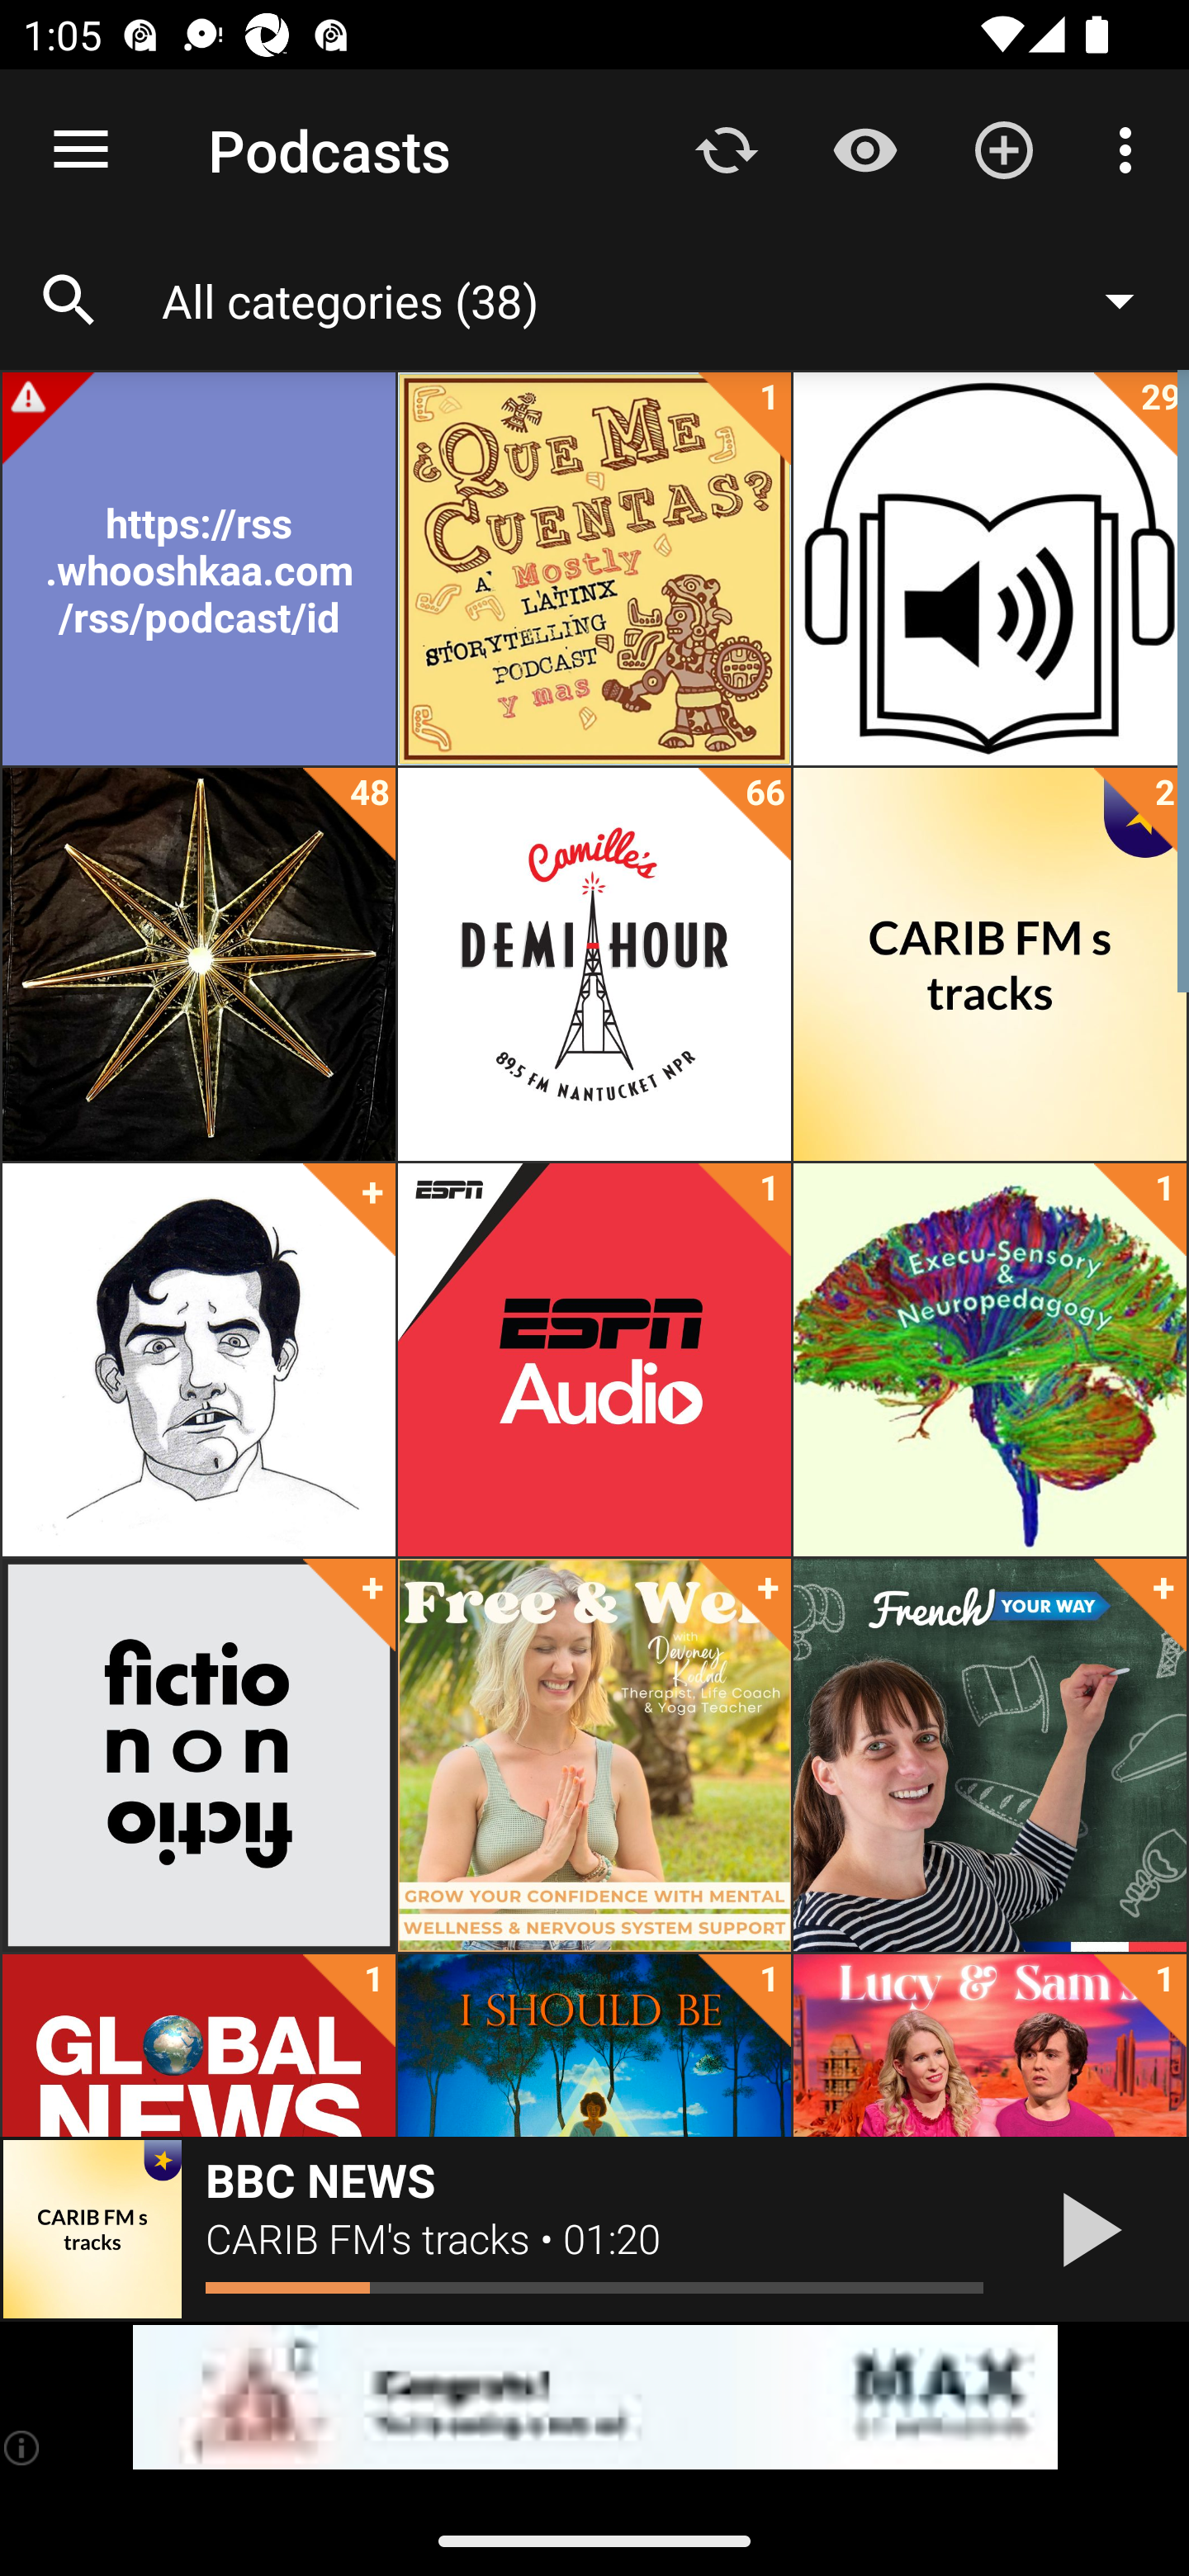  What do you see at coordinates (1131, 149) in the screenshot?
I see `More options` at bounding box center [1131, 149].